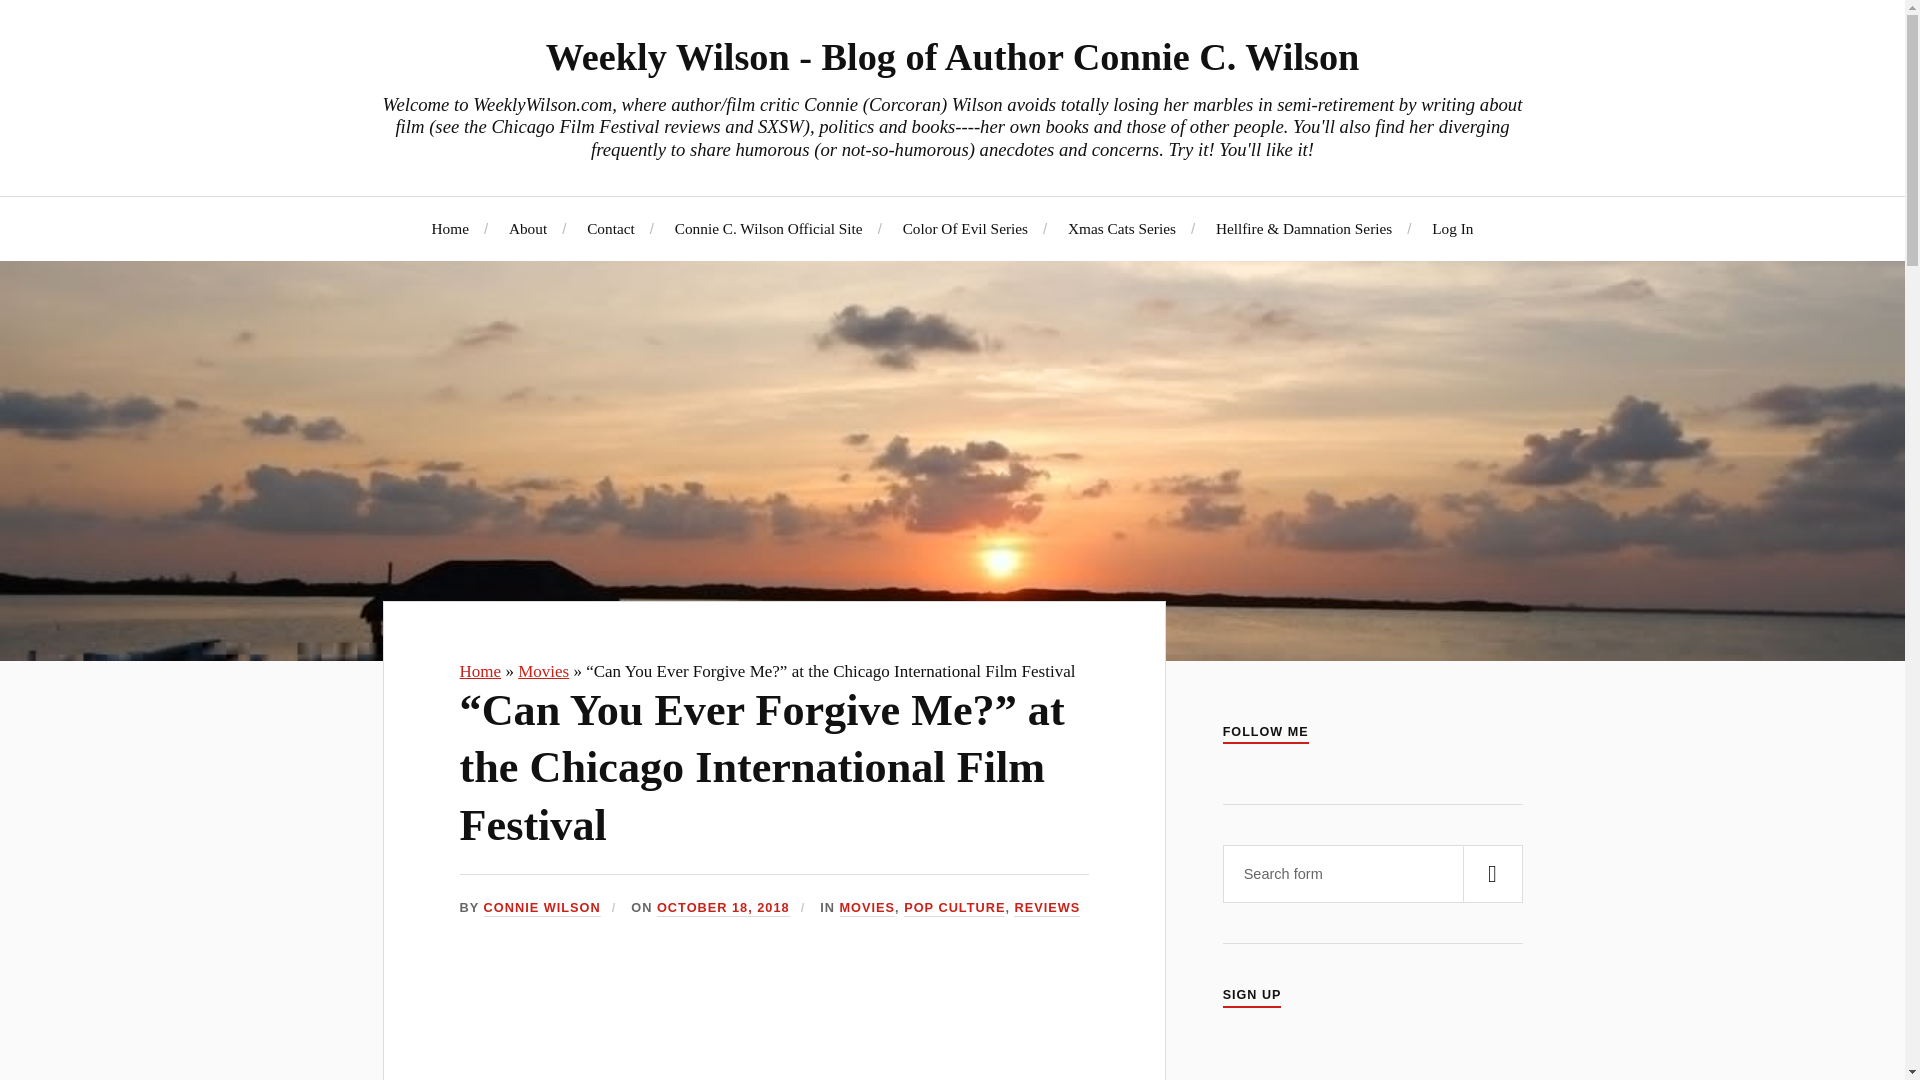 The width and height of the screenshot is (1920, 1080). Describe the element at coordinates (543, 672) in the screenshot. I see `Movies` at that location.